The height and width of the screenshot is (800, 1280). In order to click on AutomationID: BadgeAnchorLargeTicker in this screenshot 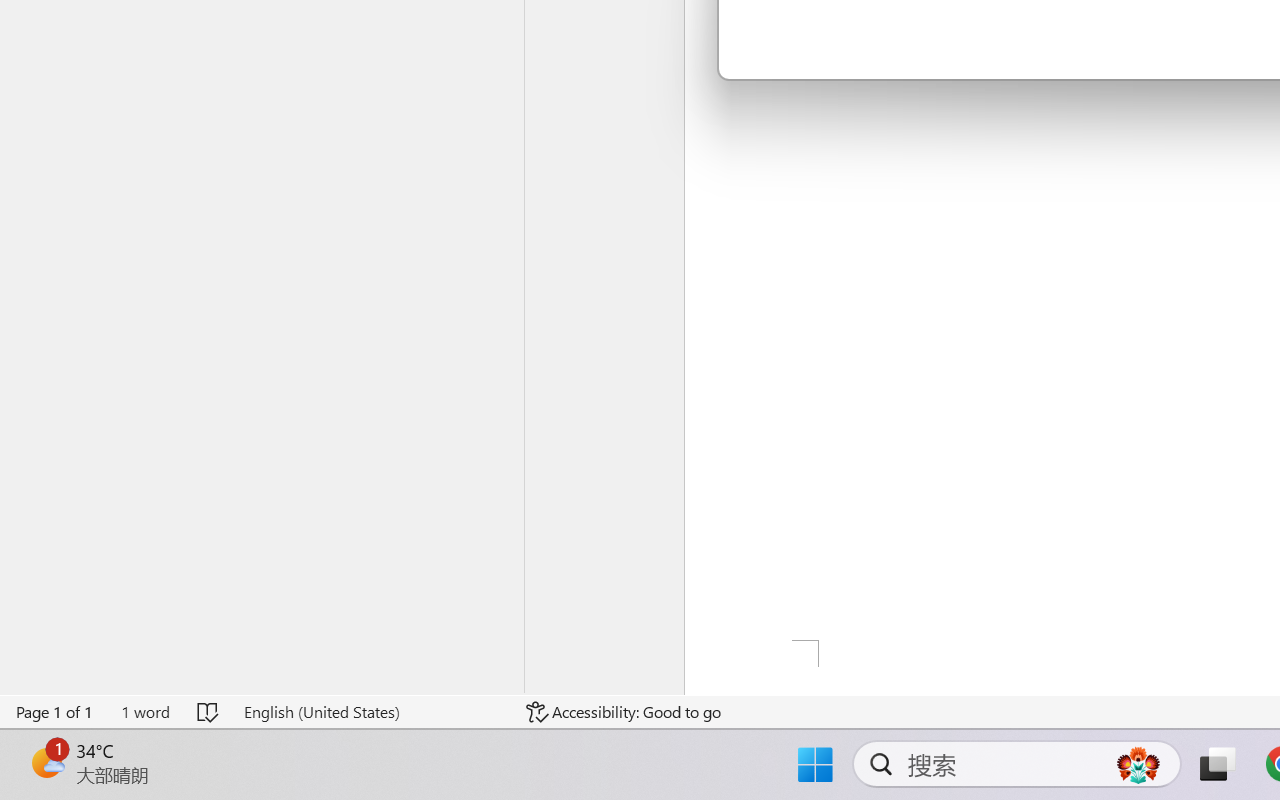, I will do `click(46, 762)`.